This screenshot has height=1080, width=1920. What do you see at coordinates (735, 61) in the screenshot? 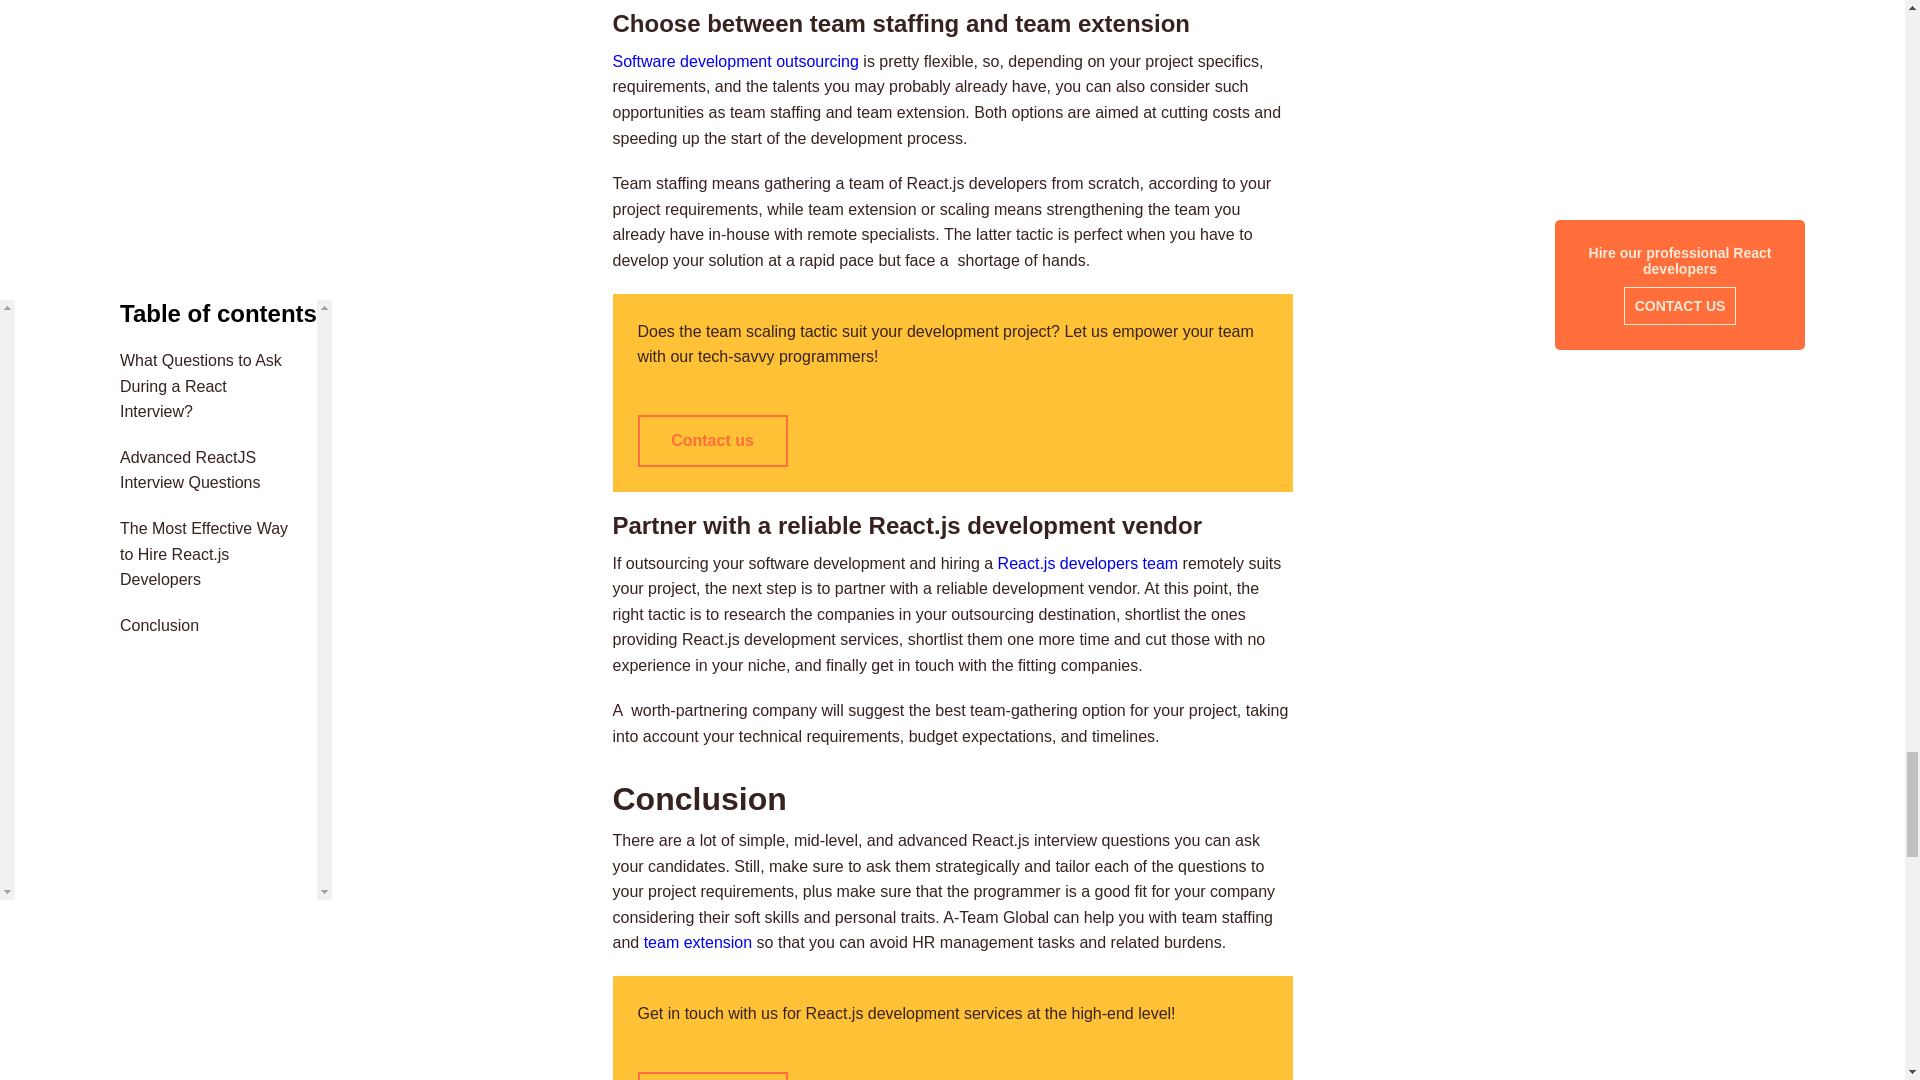
I see `Software development outsourcing` at bounding box center [735, 61].